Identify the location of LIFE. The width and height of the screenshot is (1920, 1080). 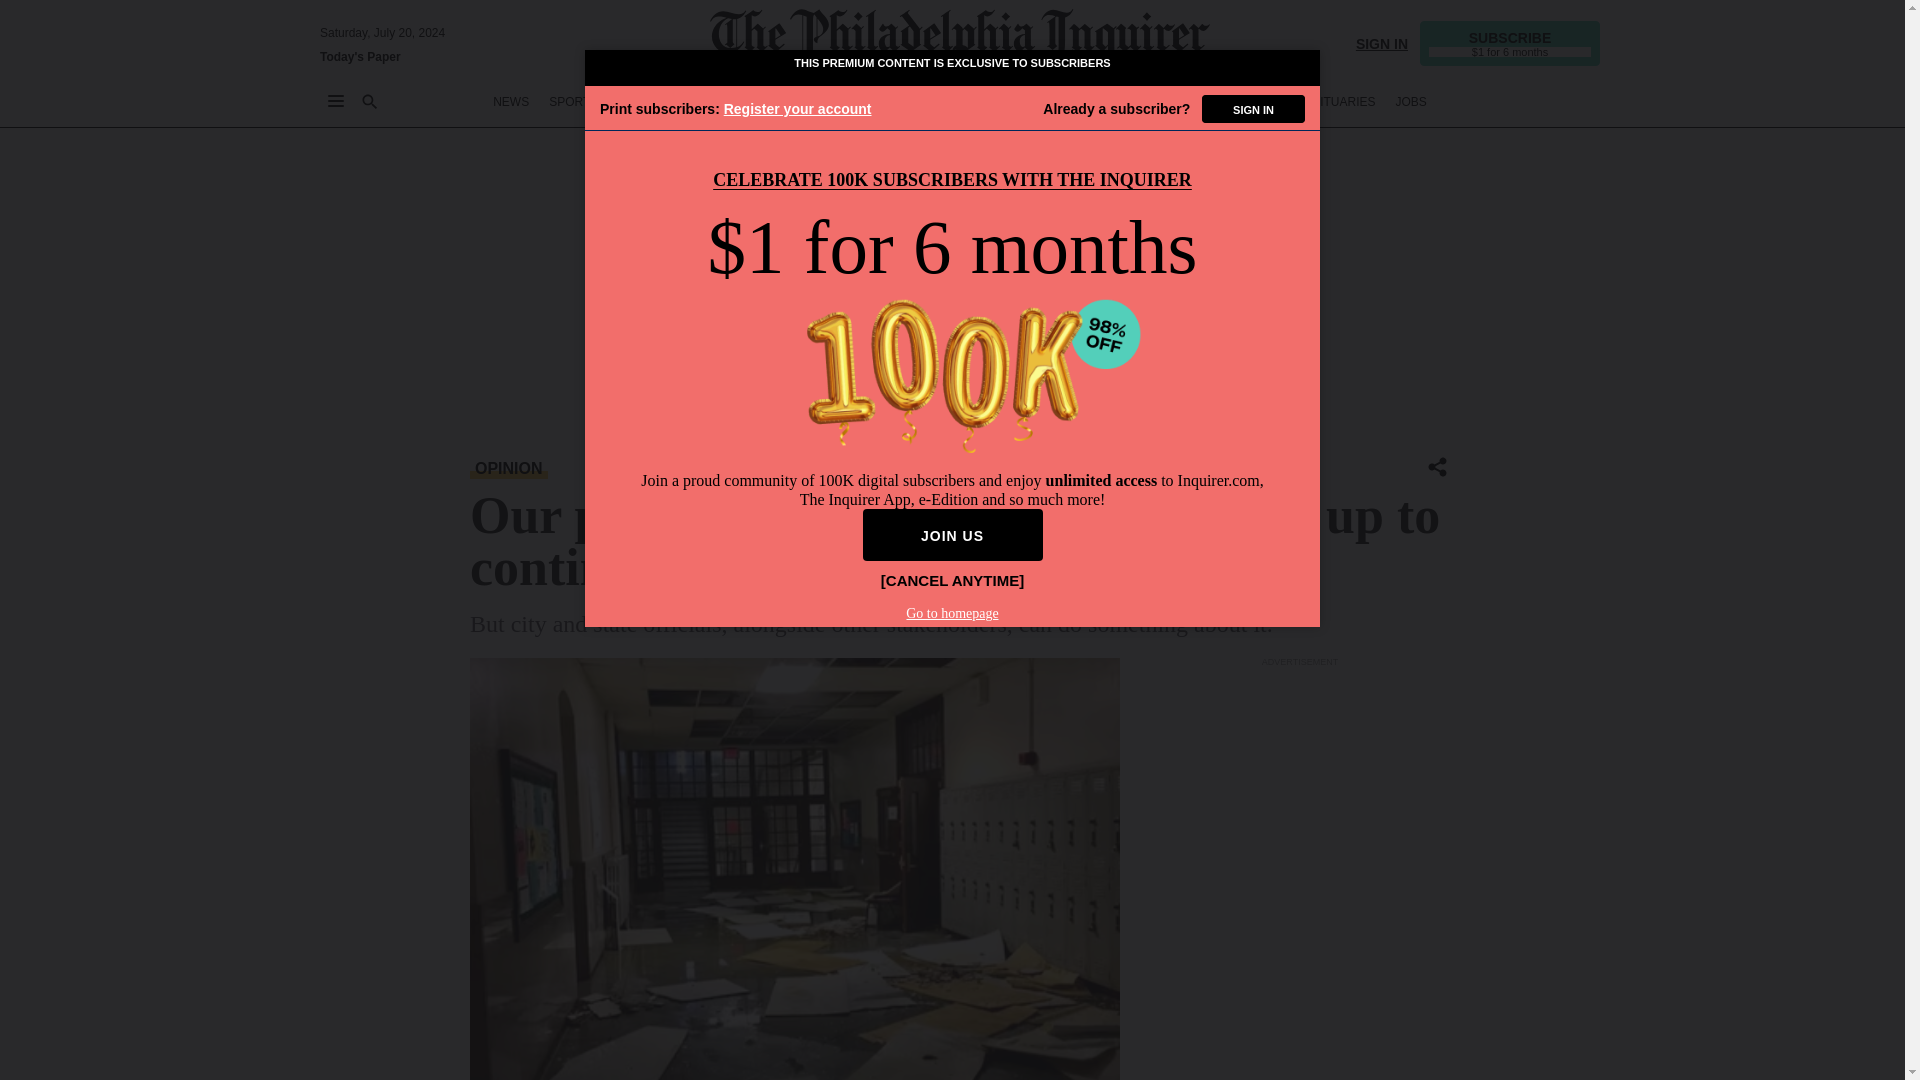
(1048, 102).